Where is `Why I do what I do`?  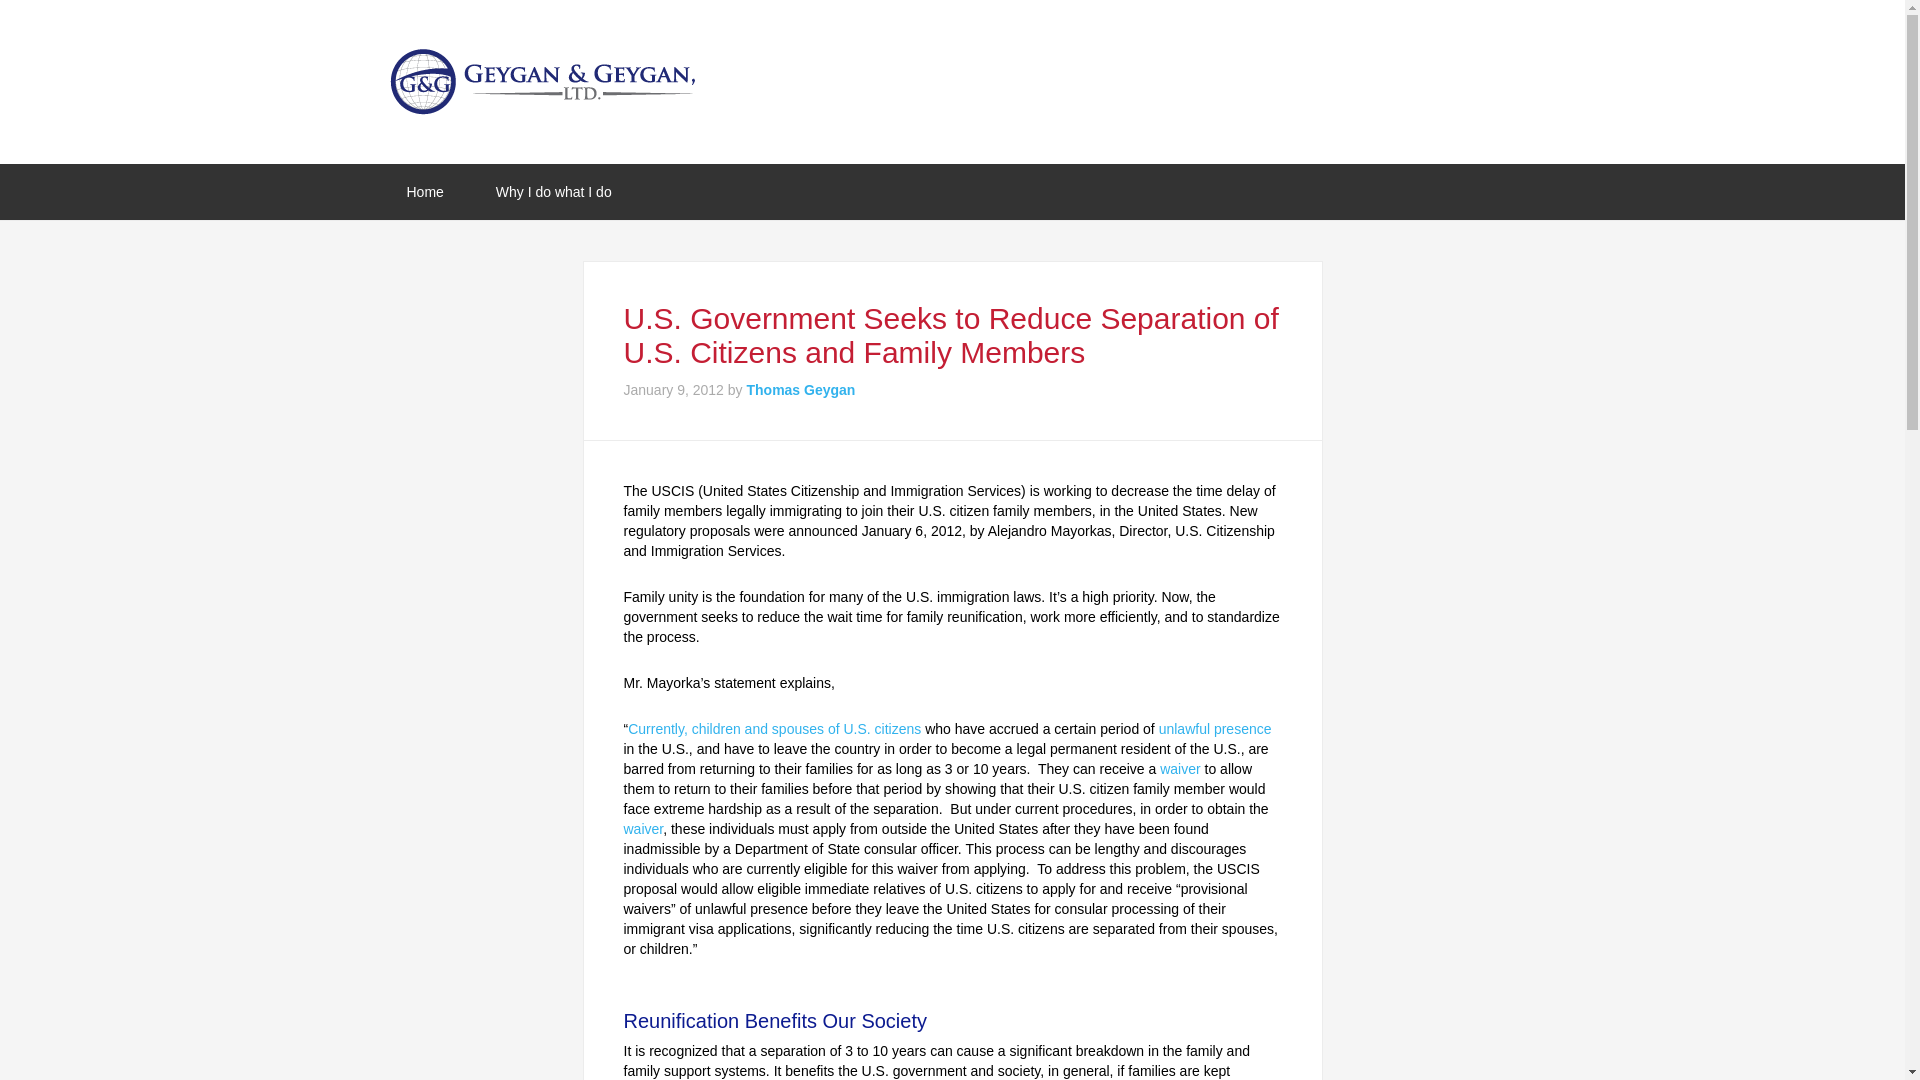 Why I do what I do is located at coordinates (554, 192).